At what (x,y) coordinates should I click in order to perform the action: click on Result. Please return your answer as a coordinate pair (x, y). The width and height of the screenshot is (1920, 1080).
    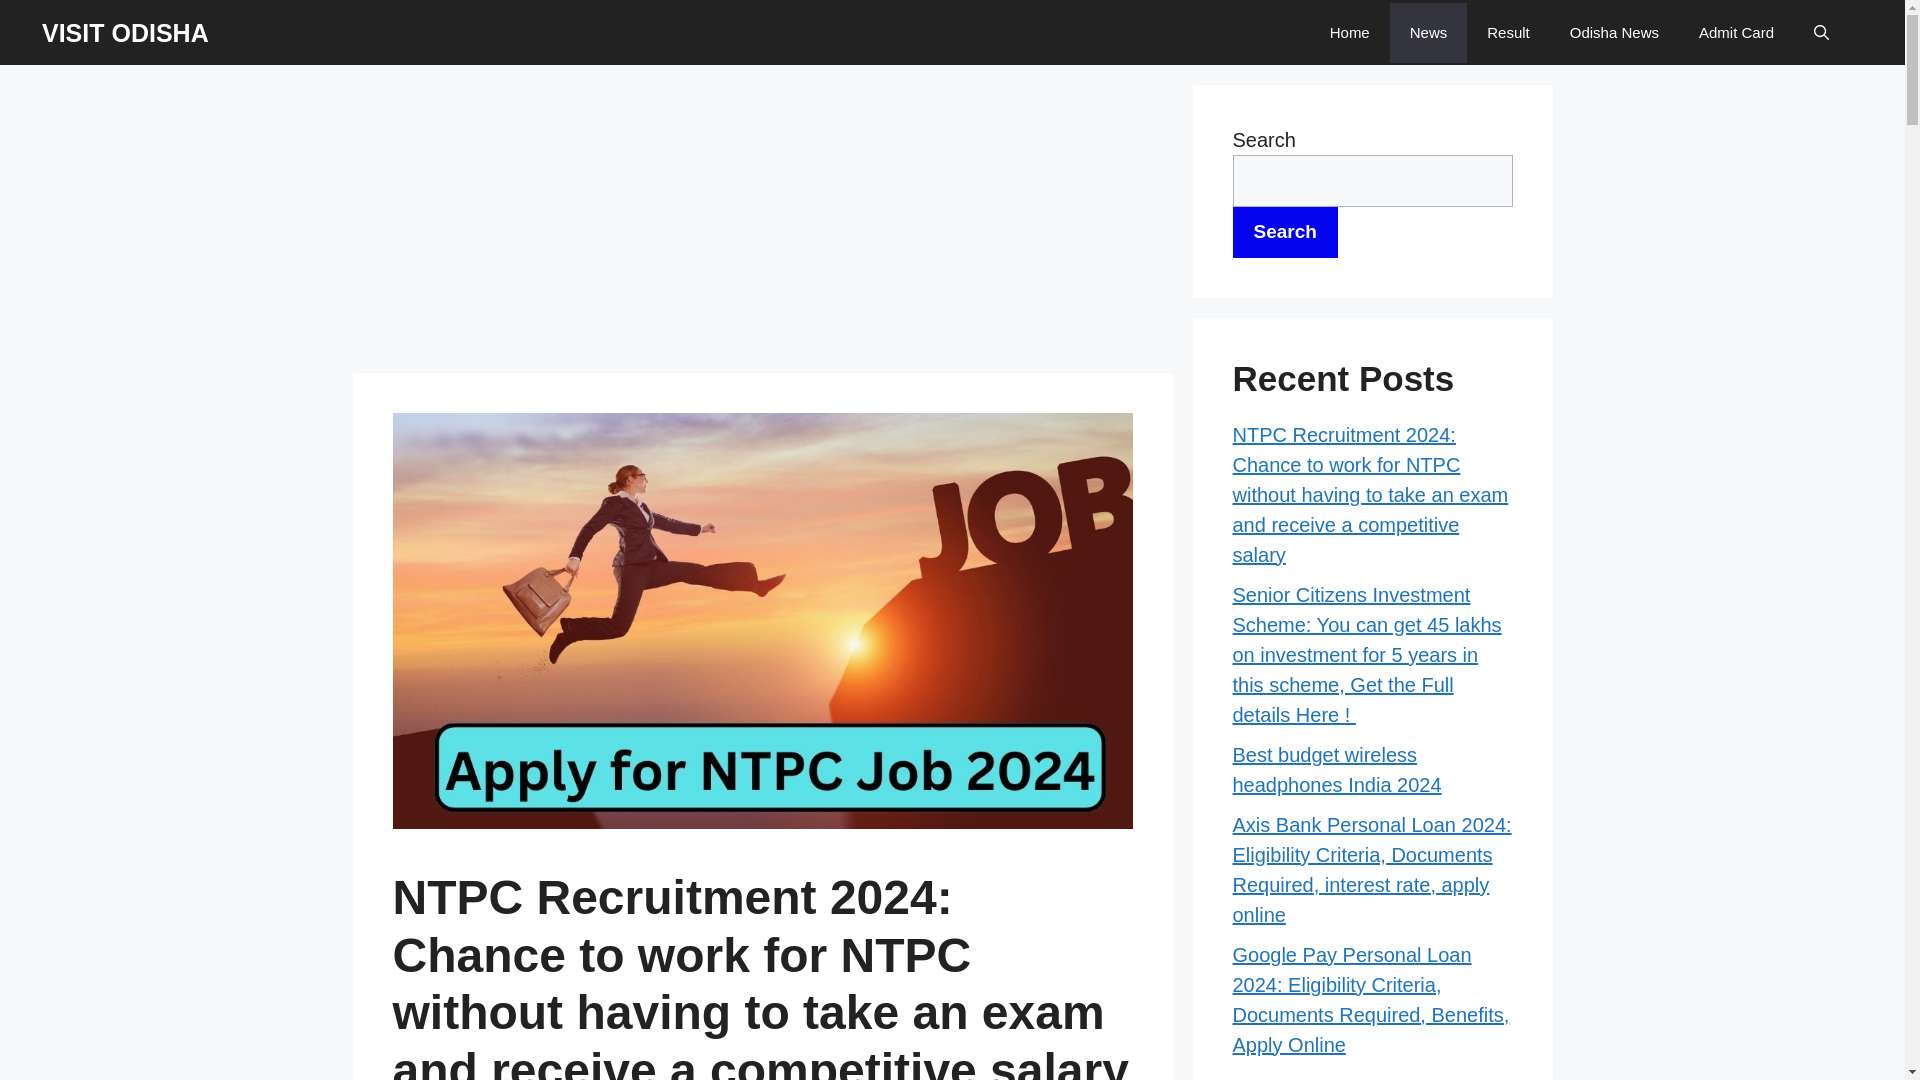
    Looking at the image, I should click on (1508, 32).